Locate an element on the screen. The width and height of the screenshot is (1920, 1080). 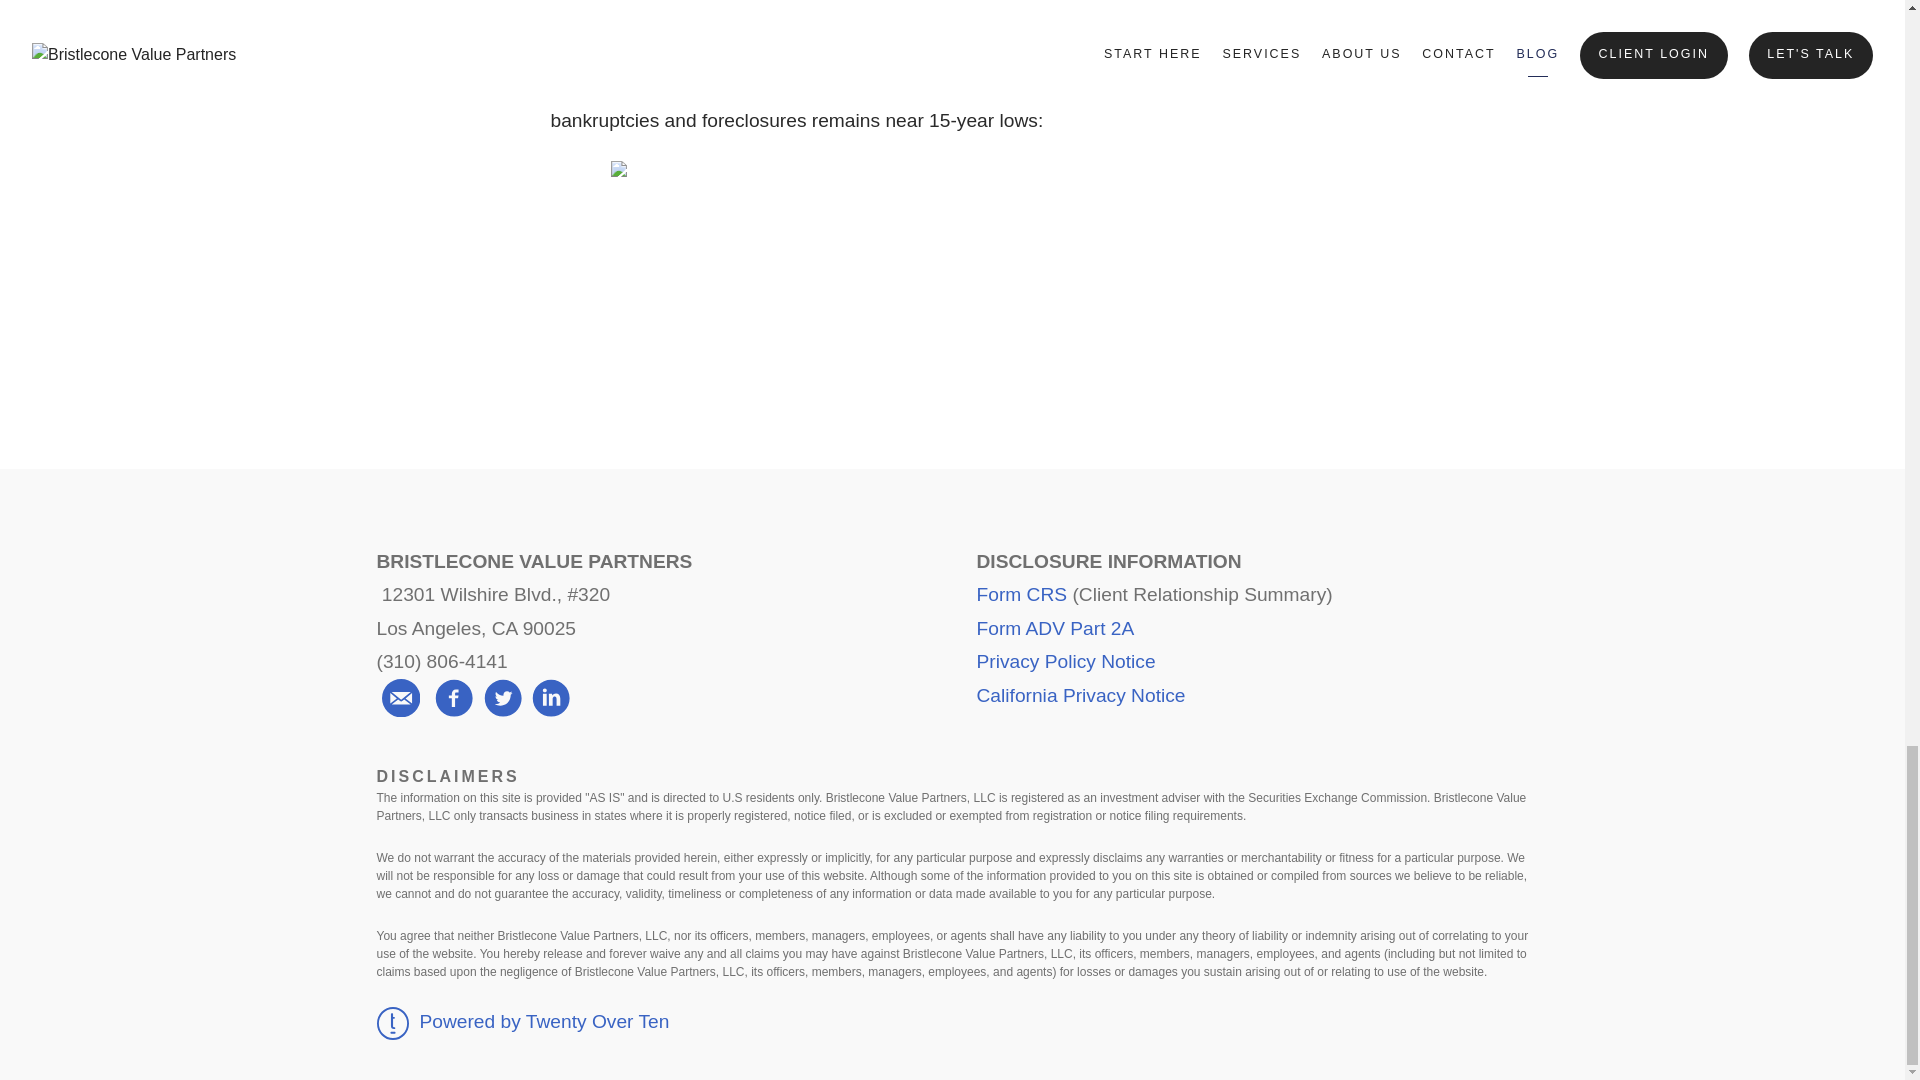
TWITTER is located at coordinates (952, 334).